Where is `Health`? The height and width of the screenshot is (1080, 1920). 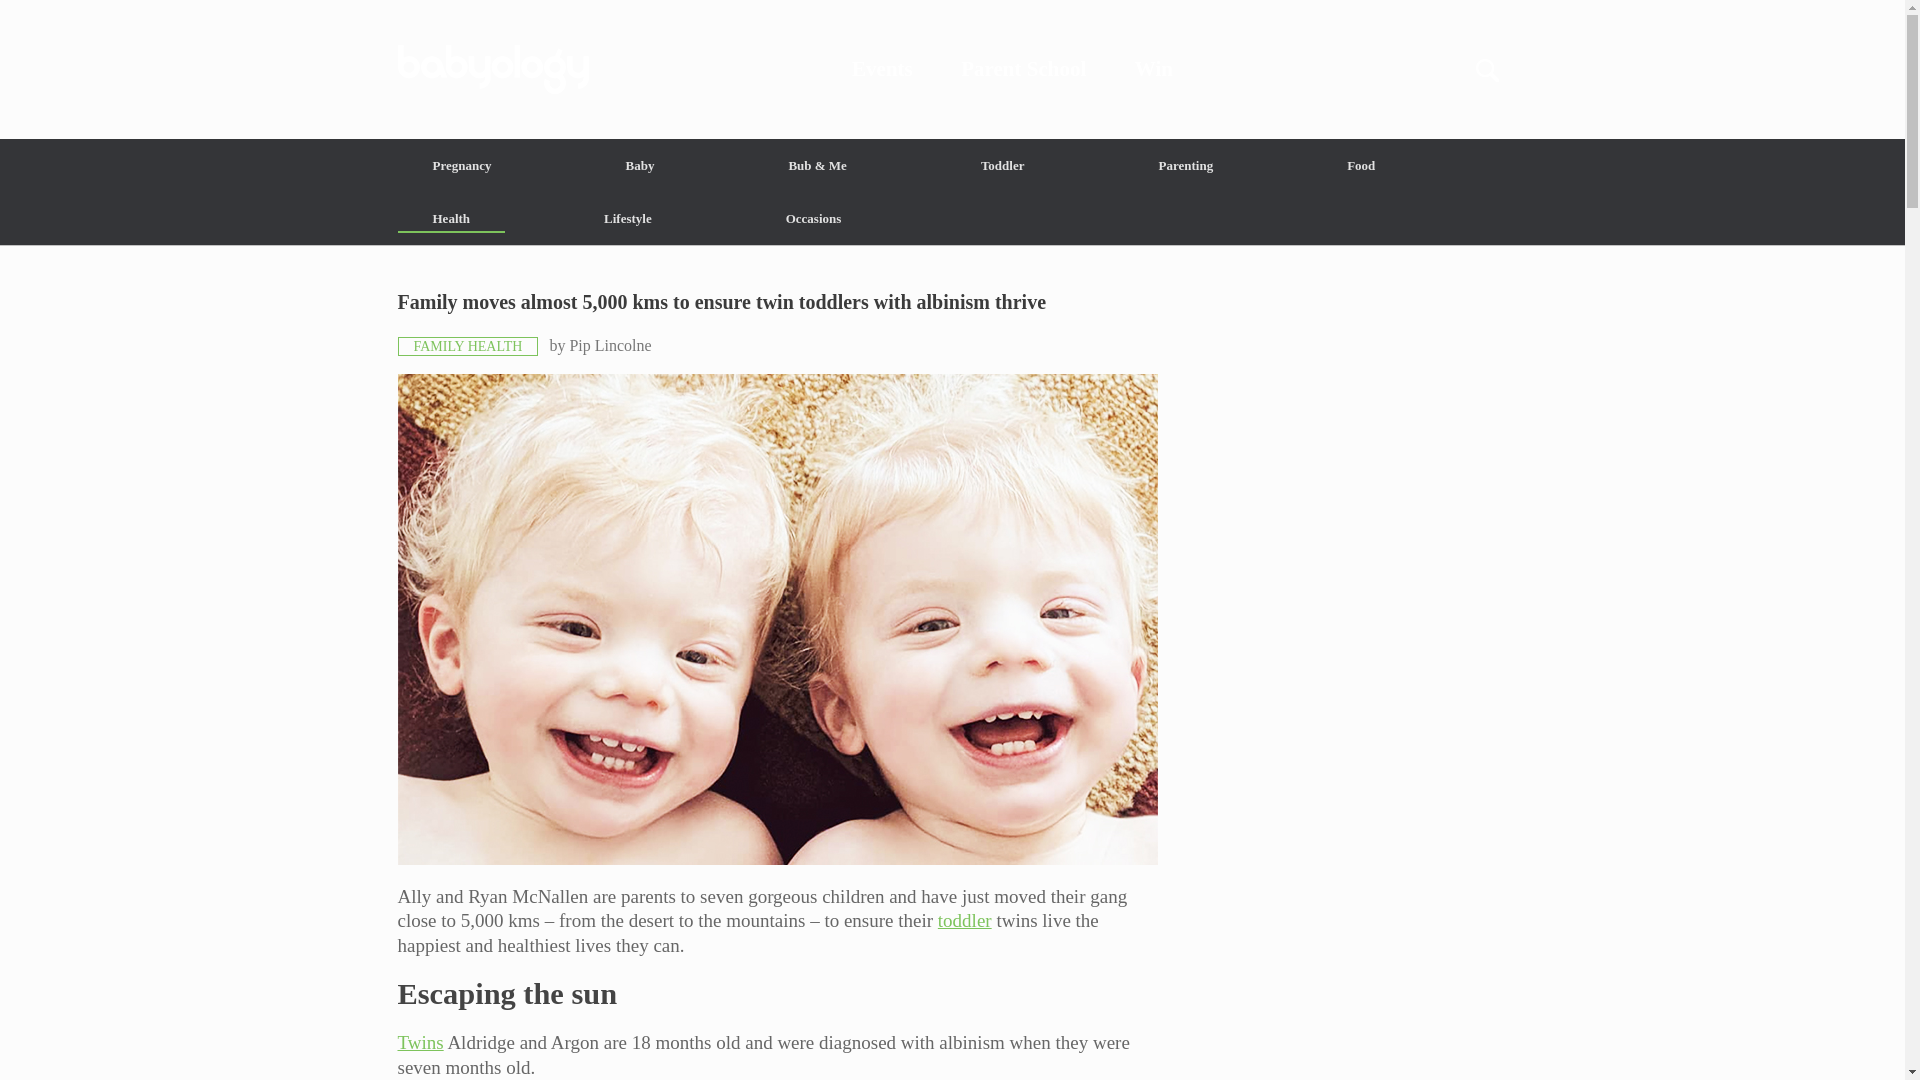 Health is located at coordinates (452, 218).